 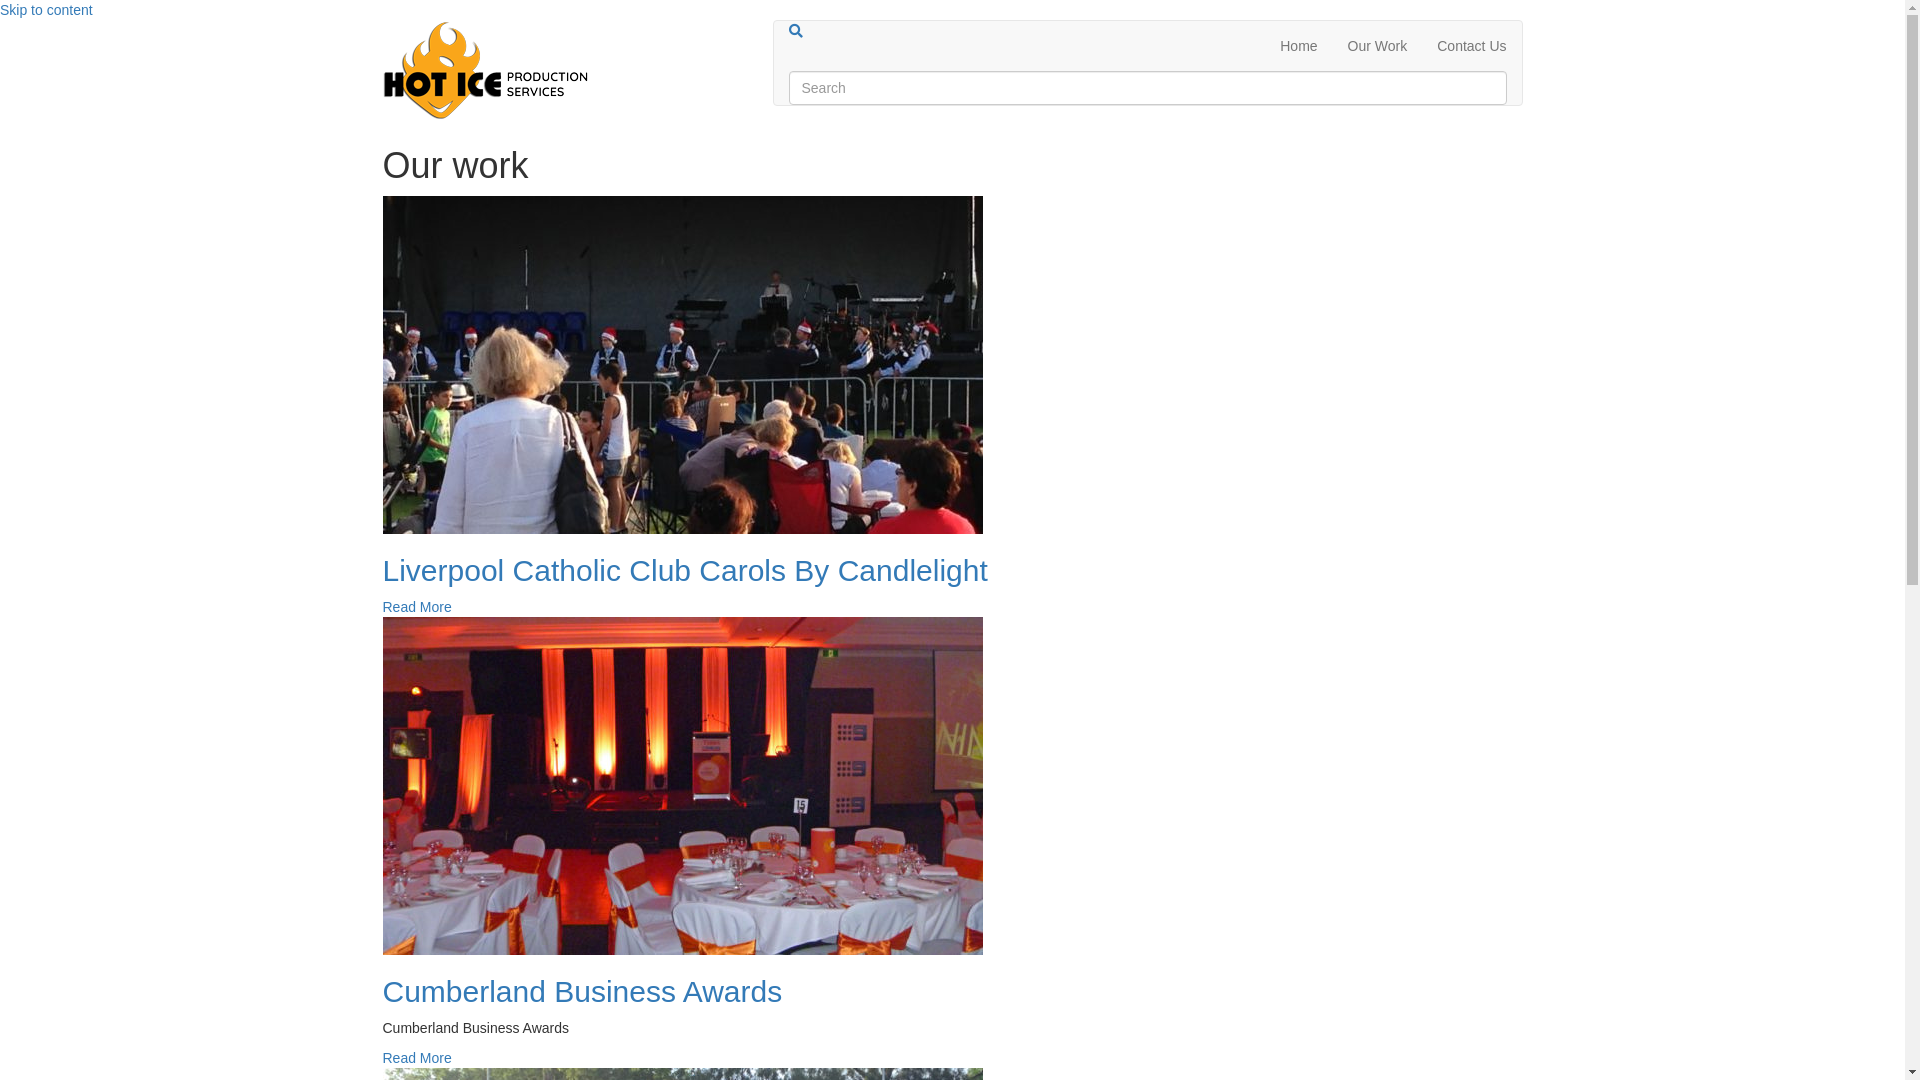 I want to click on Contact Us, so click(x=1472, y=46).